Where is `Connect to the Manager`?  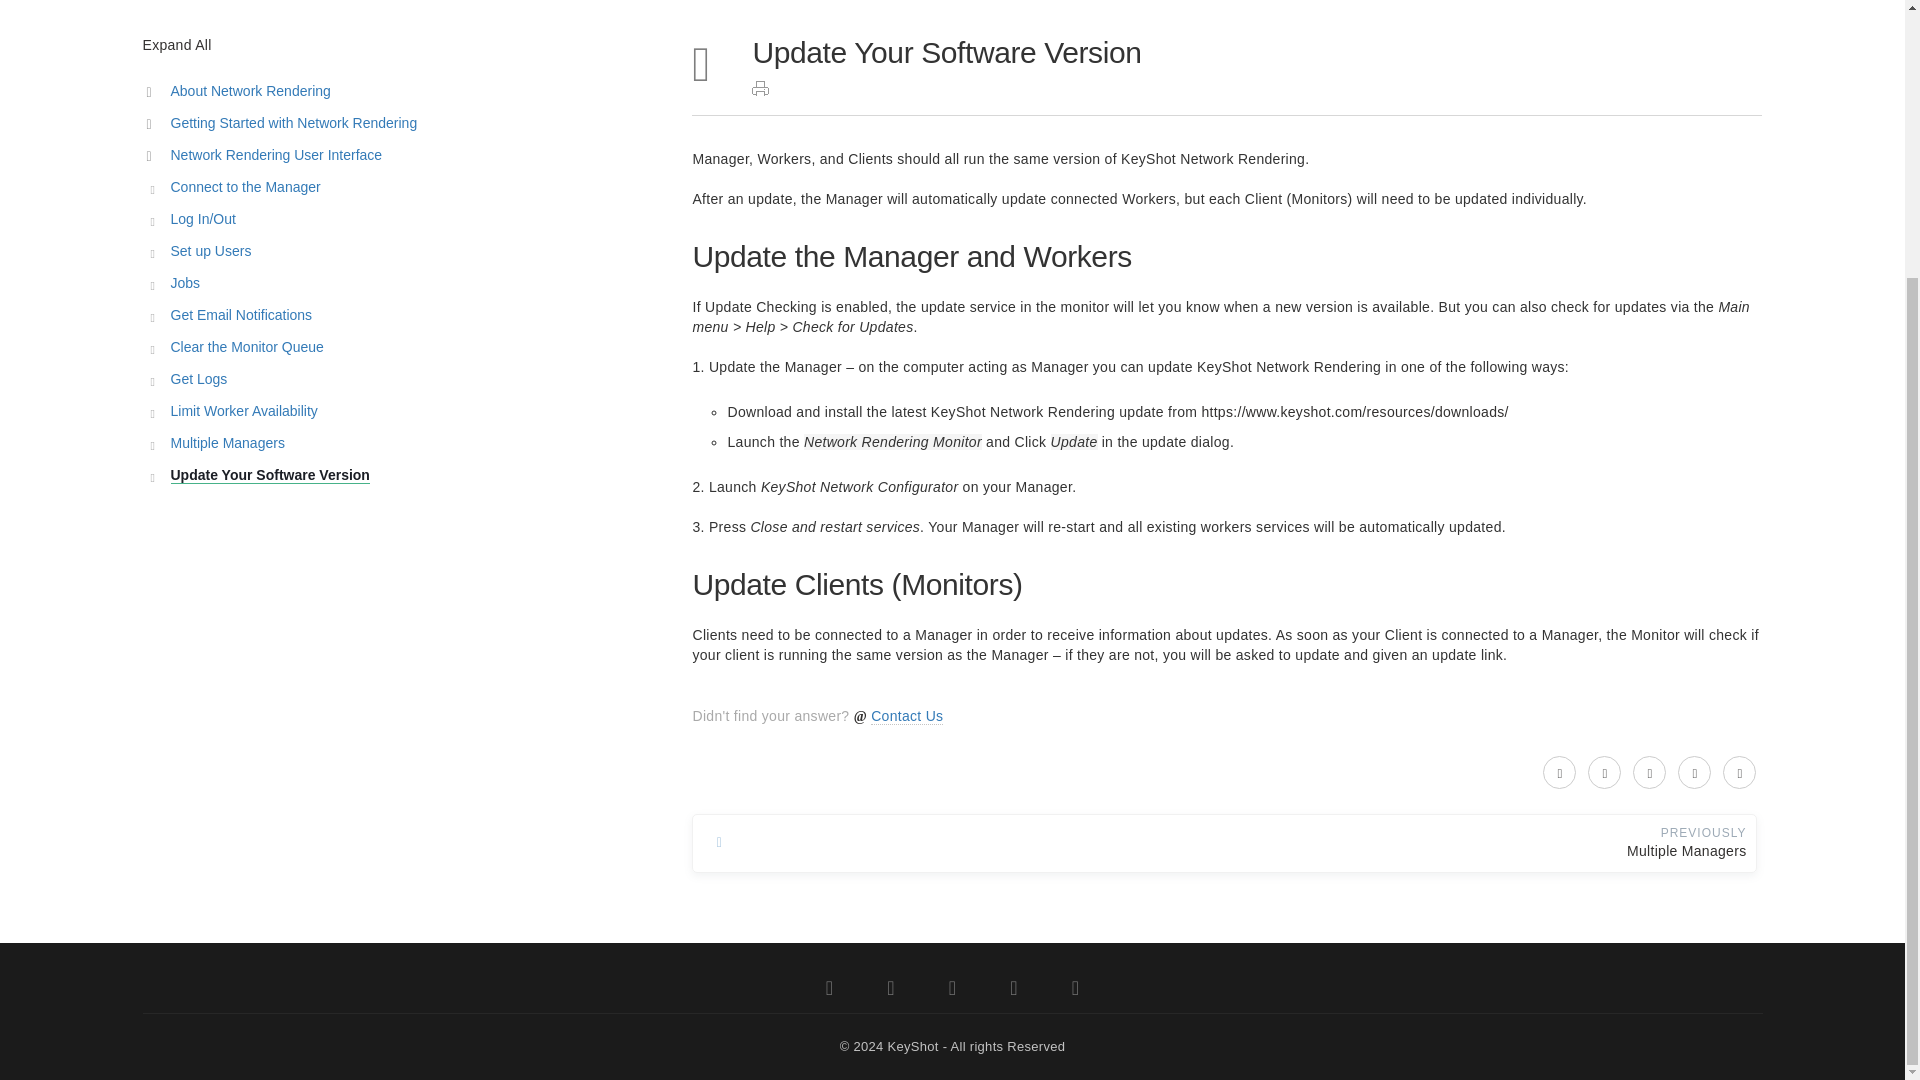 Connect to the Manager is located at coordinates (392, 187).